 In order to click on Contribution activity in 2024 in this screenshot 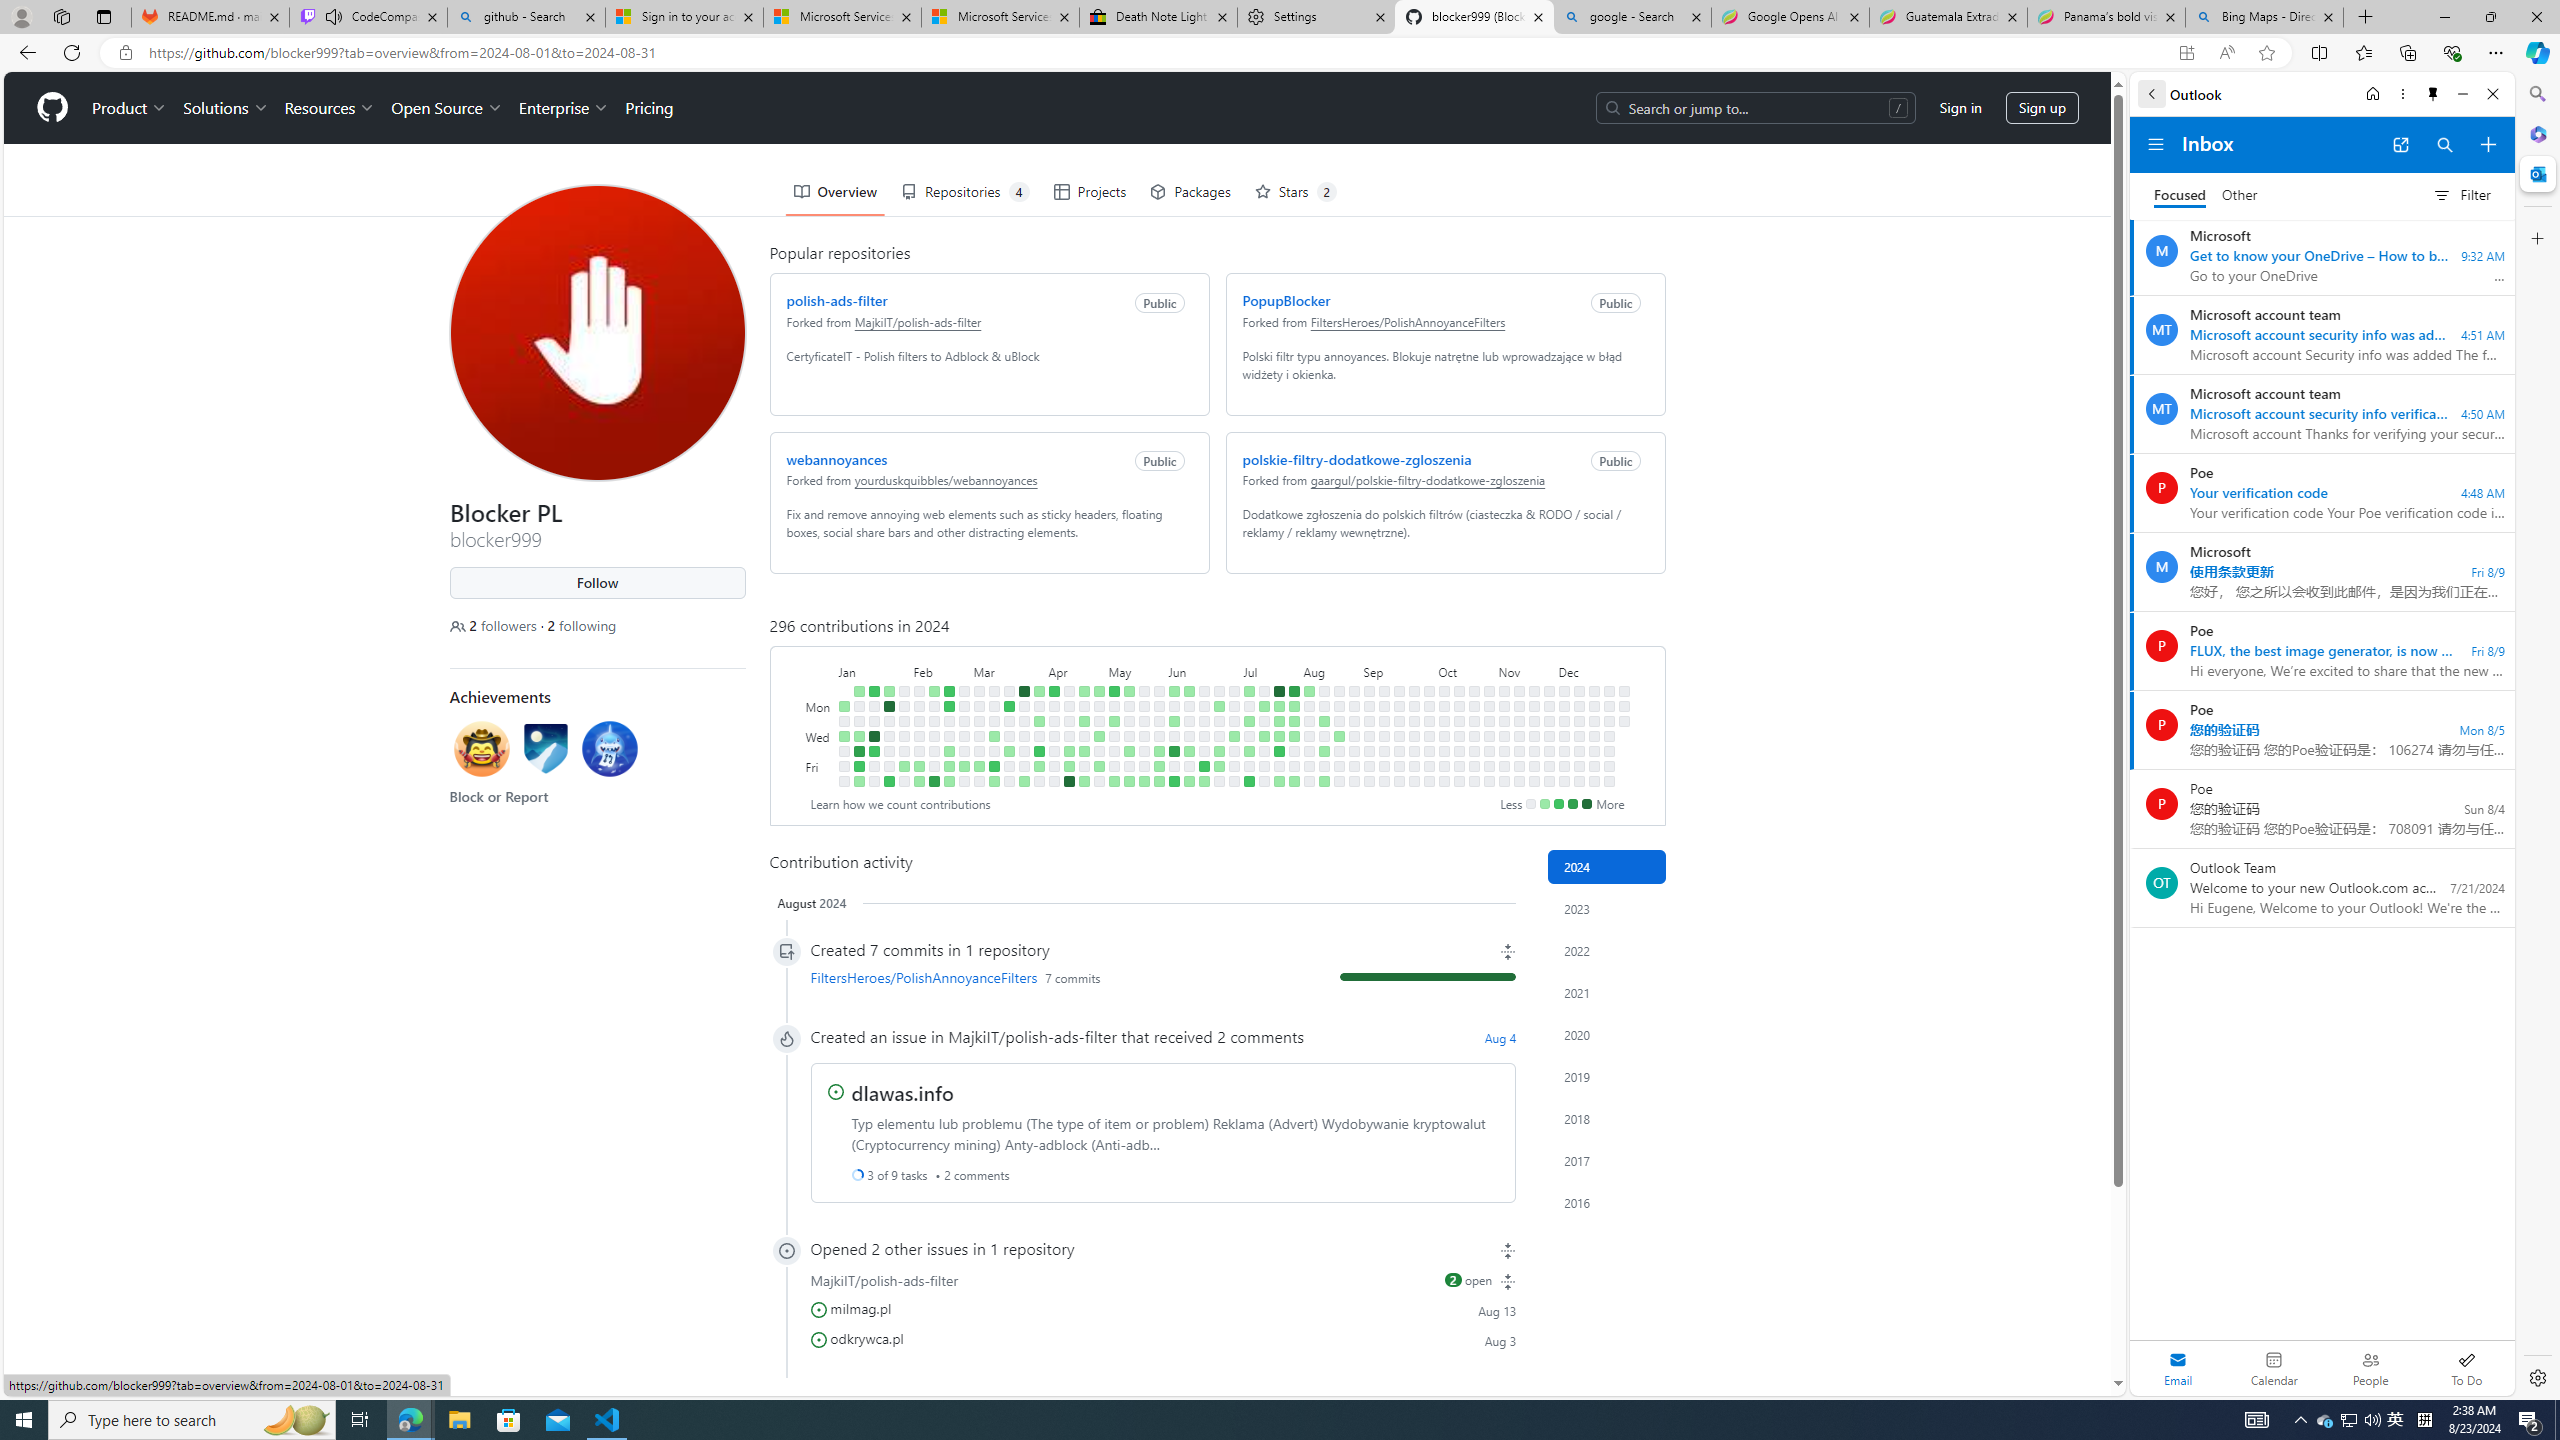, I will do `click(1607, 866)`.